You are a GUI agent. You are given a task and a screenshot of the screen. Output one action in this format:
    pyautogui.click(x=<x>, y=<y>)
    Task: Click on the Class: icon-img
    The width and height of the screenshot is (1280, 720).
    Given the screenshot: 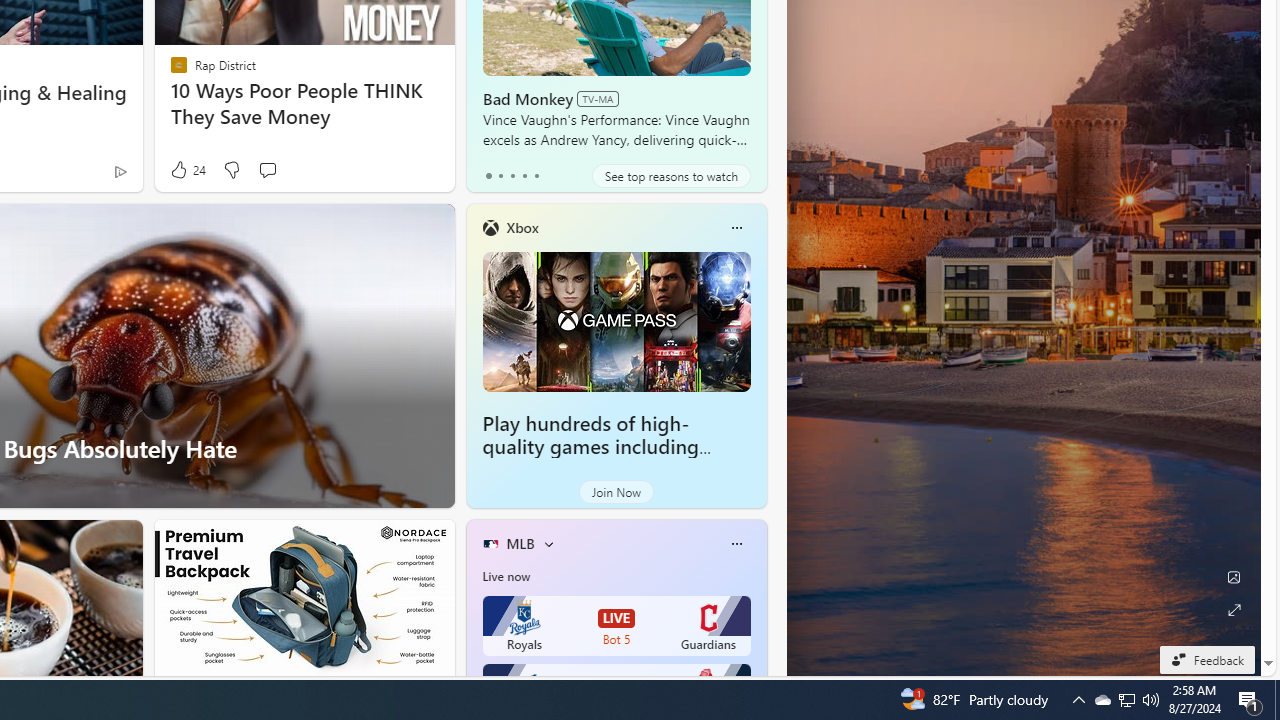 What is the action you would take?
    pyautogui.click(x=736, y=544)
    